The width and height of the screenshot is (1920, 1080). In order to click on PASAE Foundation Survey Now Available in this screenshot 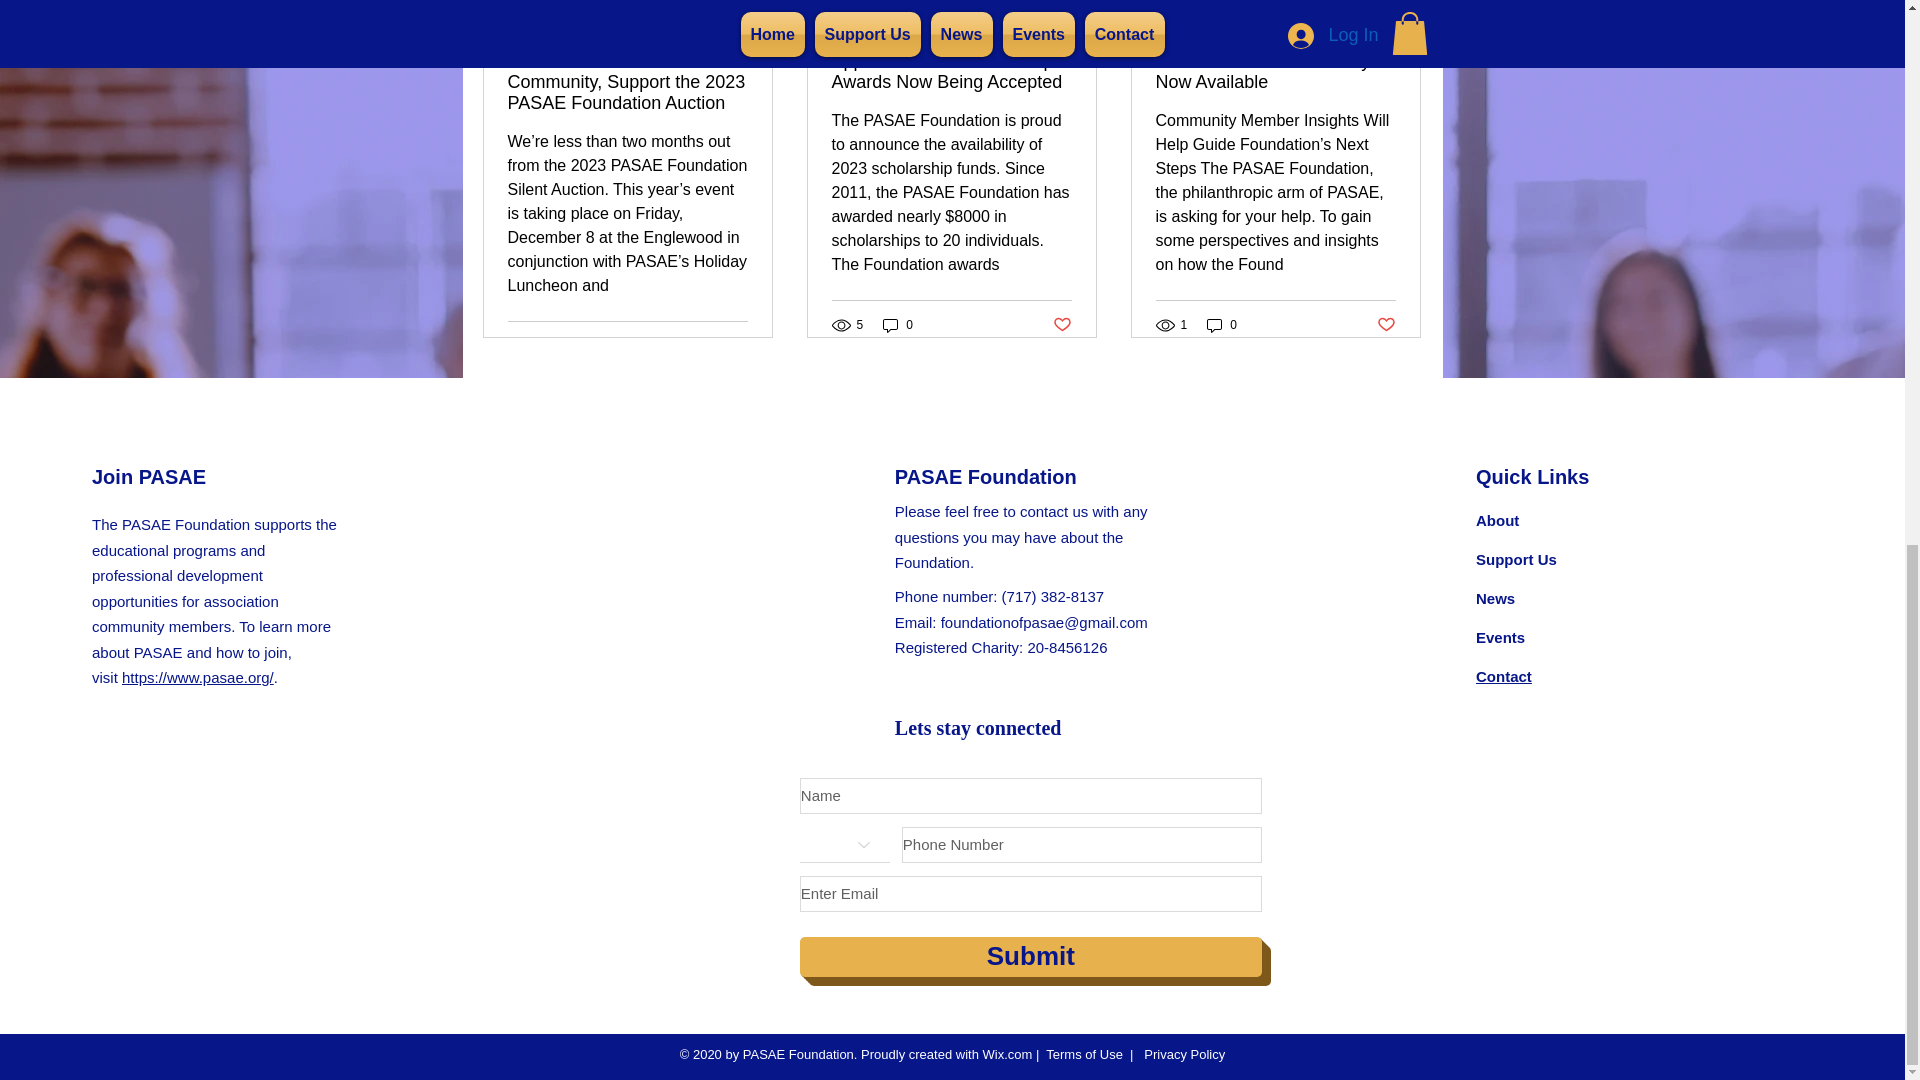, I will do `click(1275, 71)`.